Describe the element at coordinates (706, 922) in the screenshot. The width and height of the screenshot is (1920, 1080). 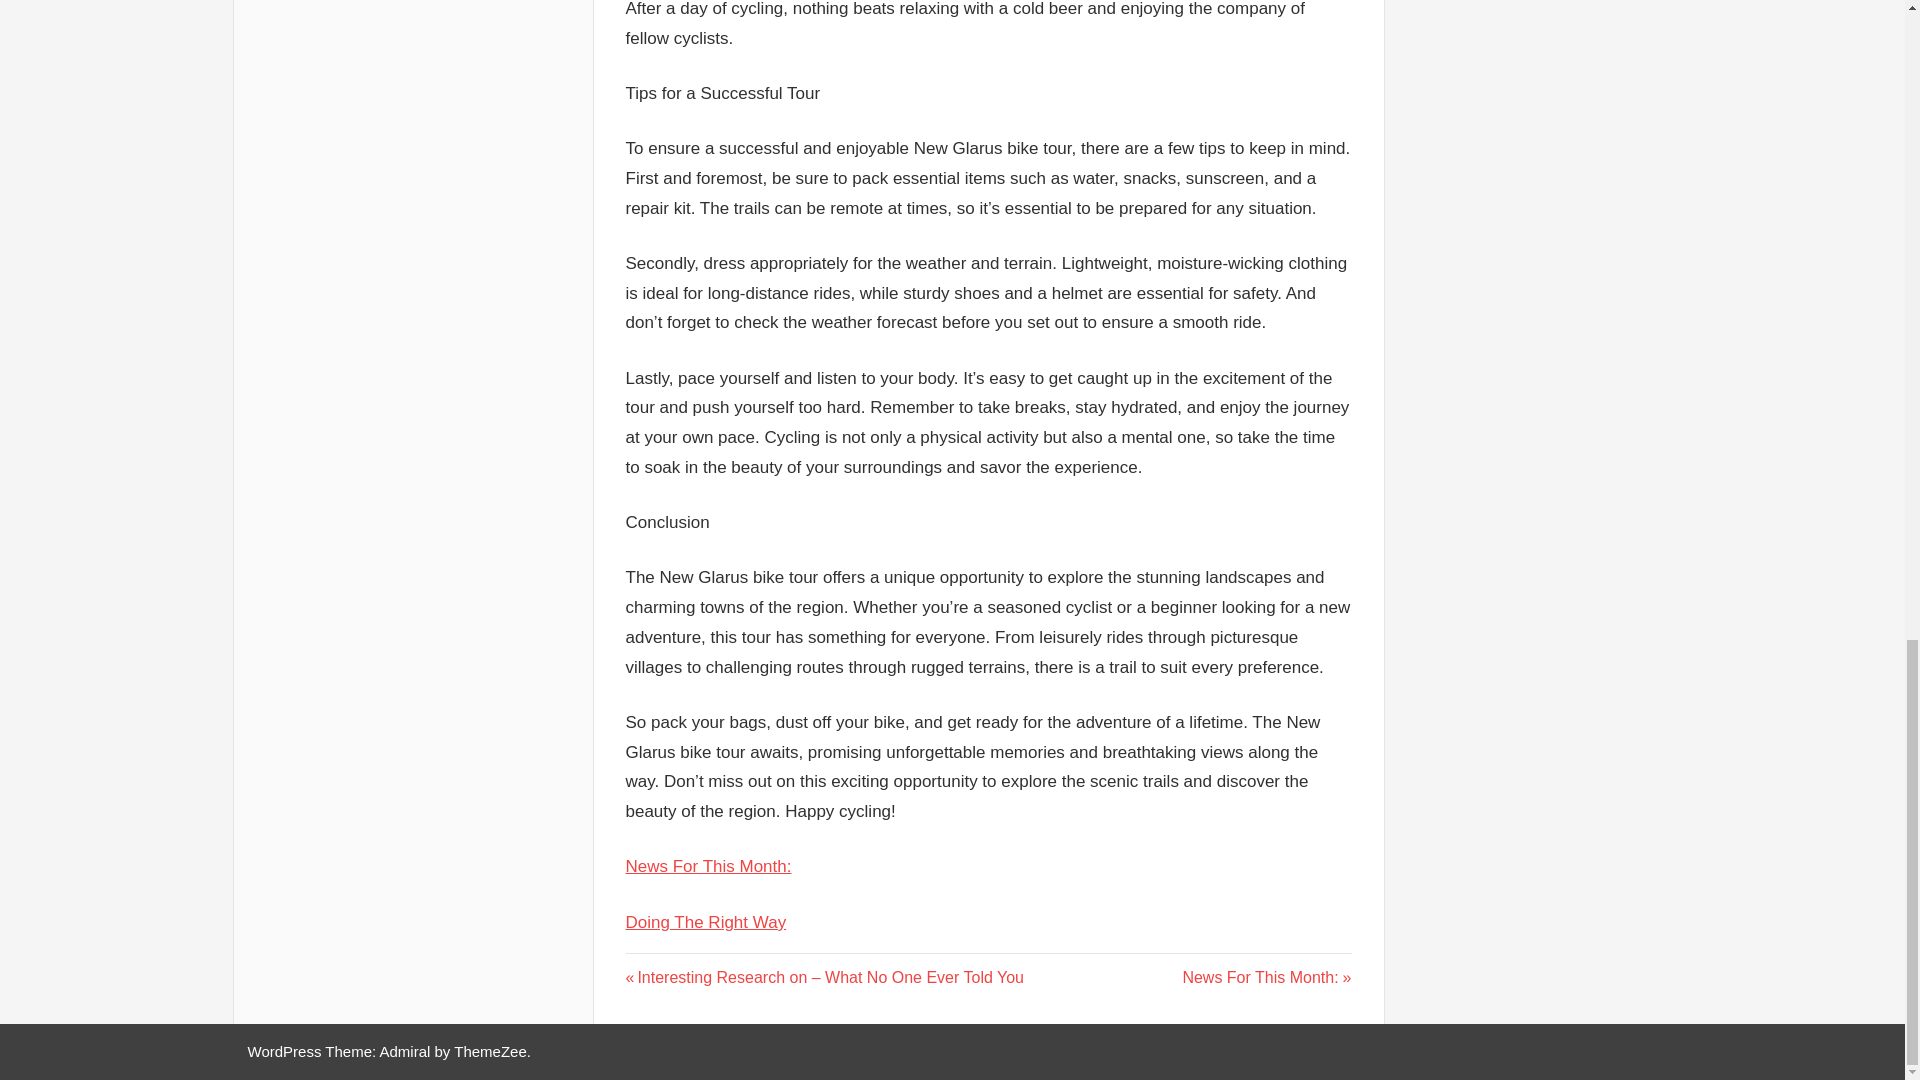
I see `Doing The Right Way` at that location.